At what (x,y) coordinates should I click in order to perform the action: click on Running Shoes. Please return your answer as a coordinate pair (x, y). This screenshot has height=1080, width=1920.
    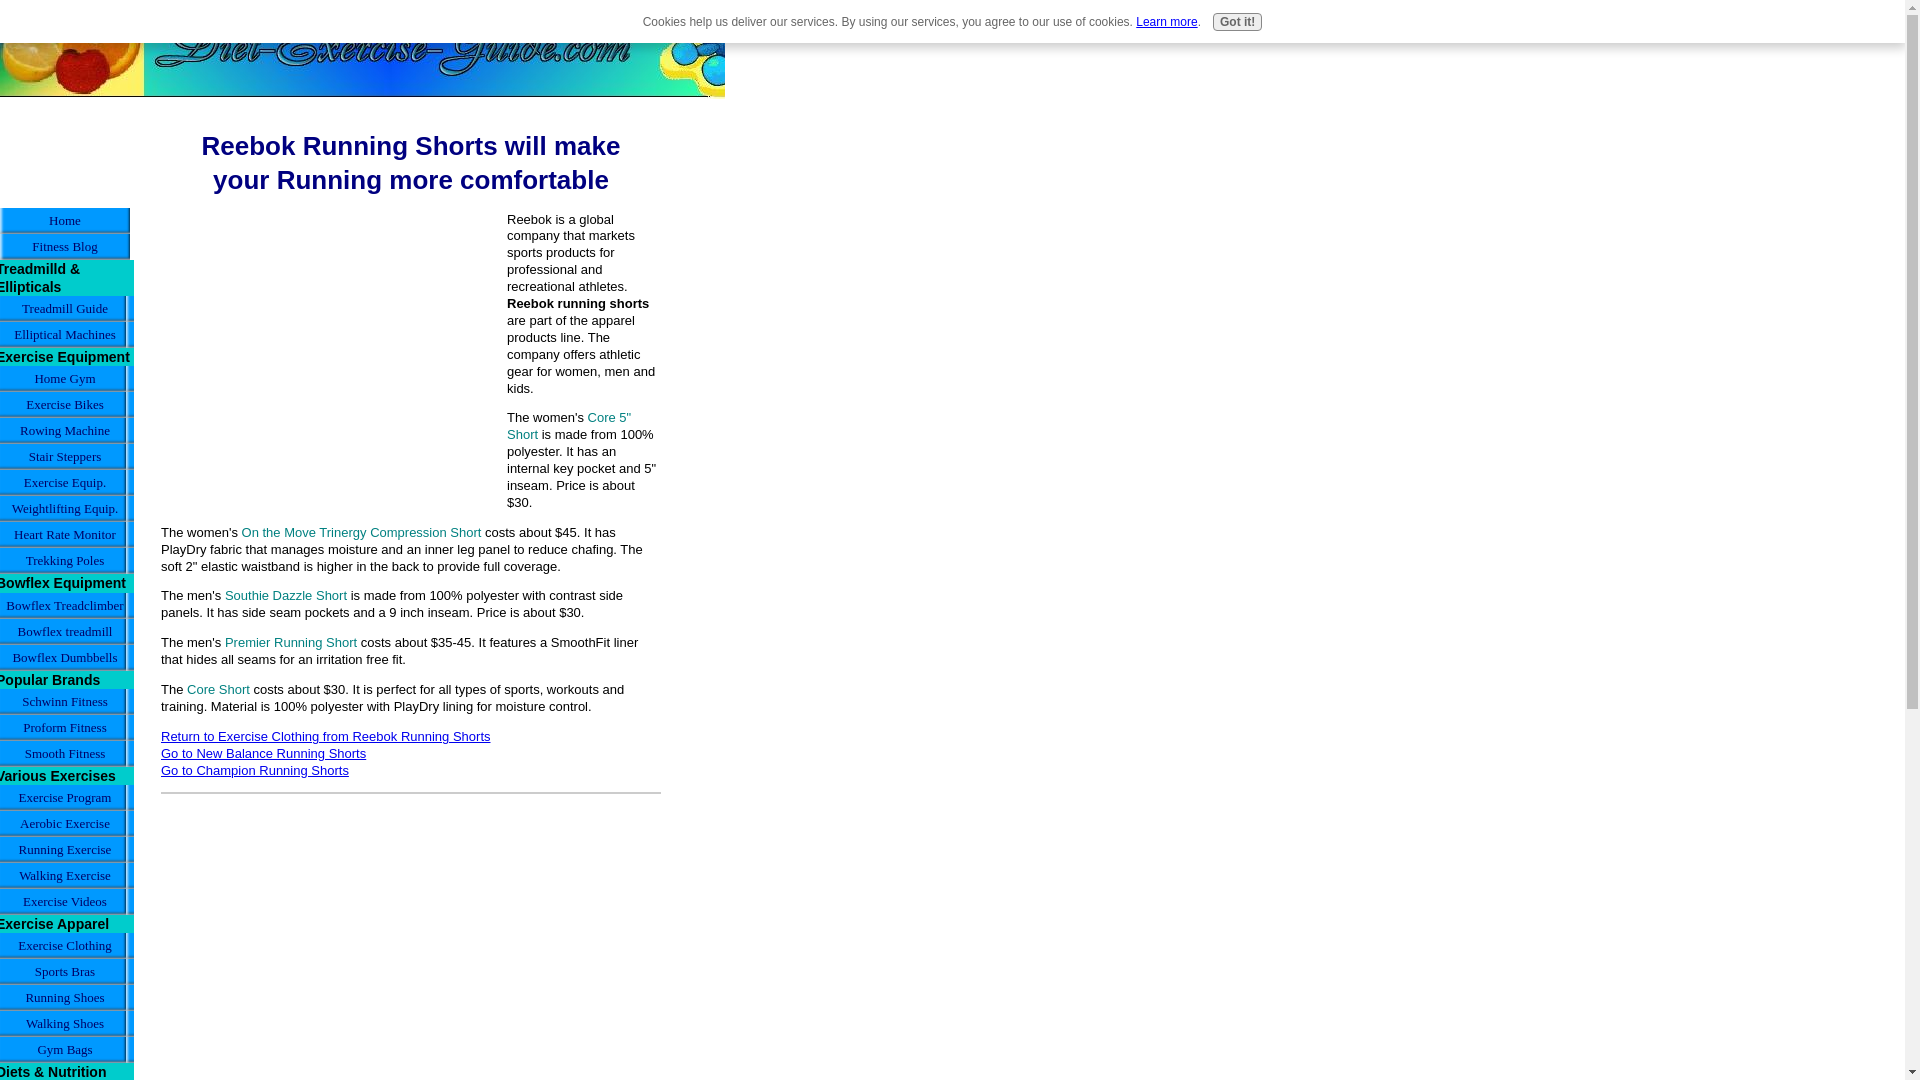
    Looking at the image, I should click on (67, 997).